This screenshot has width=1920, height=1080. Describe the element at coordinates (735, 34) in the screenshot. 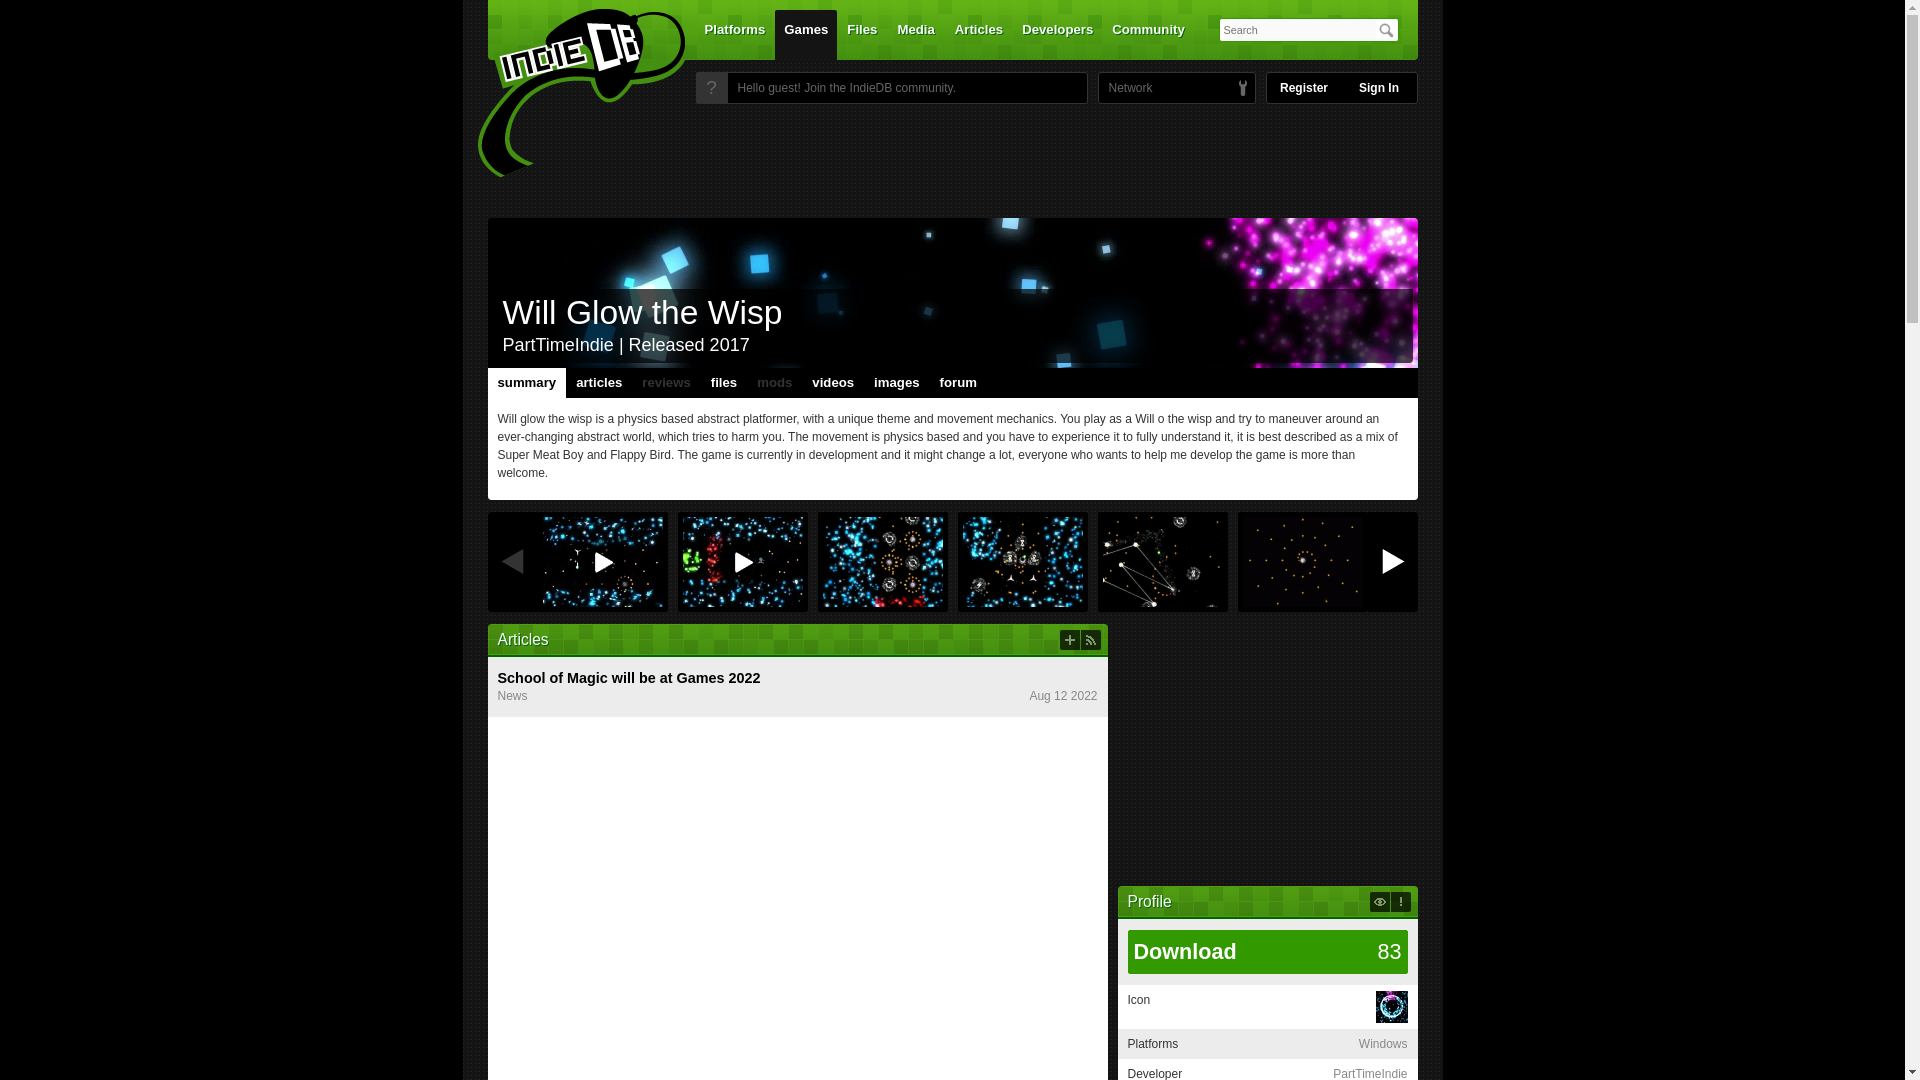

I see `Platforms` at that location.